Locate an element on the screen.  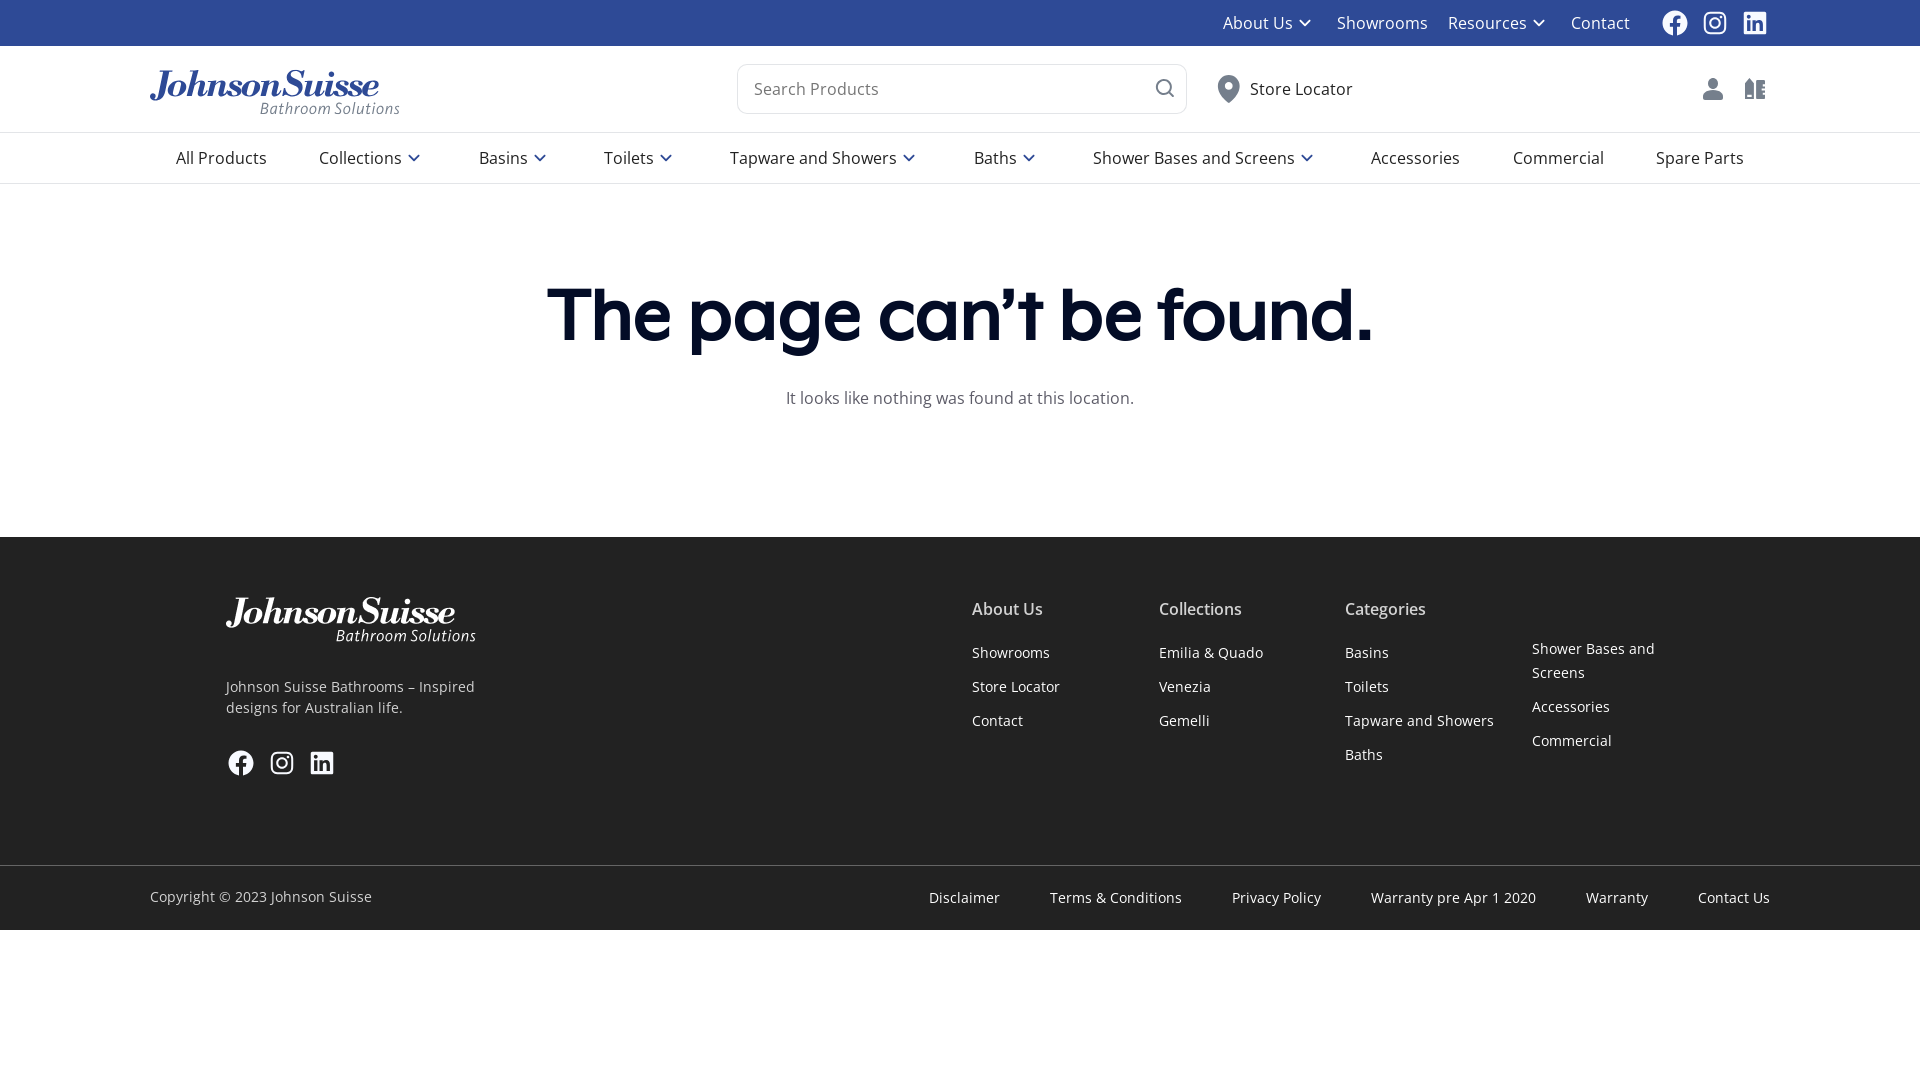
Search for: is located at coordinates (961, 89).